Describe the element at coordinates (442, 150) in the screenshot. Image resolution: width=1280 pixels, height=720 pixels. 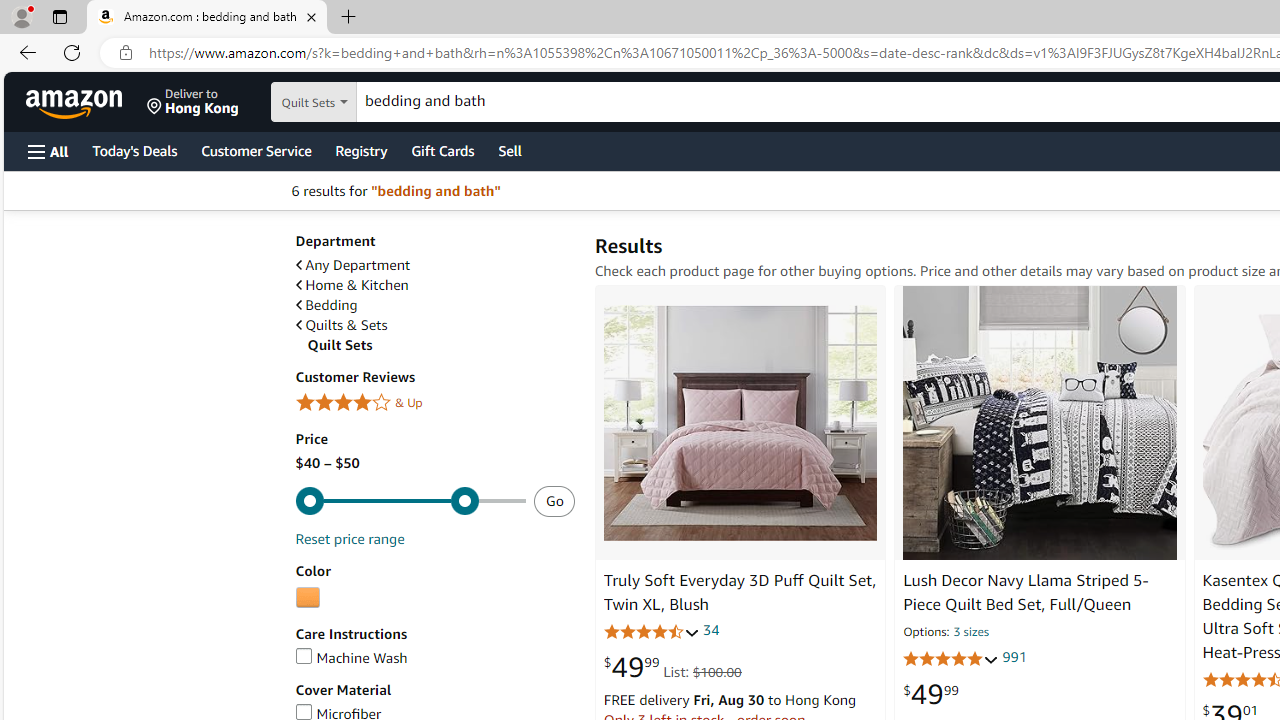
I see `Gift Cards` at that location.